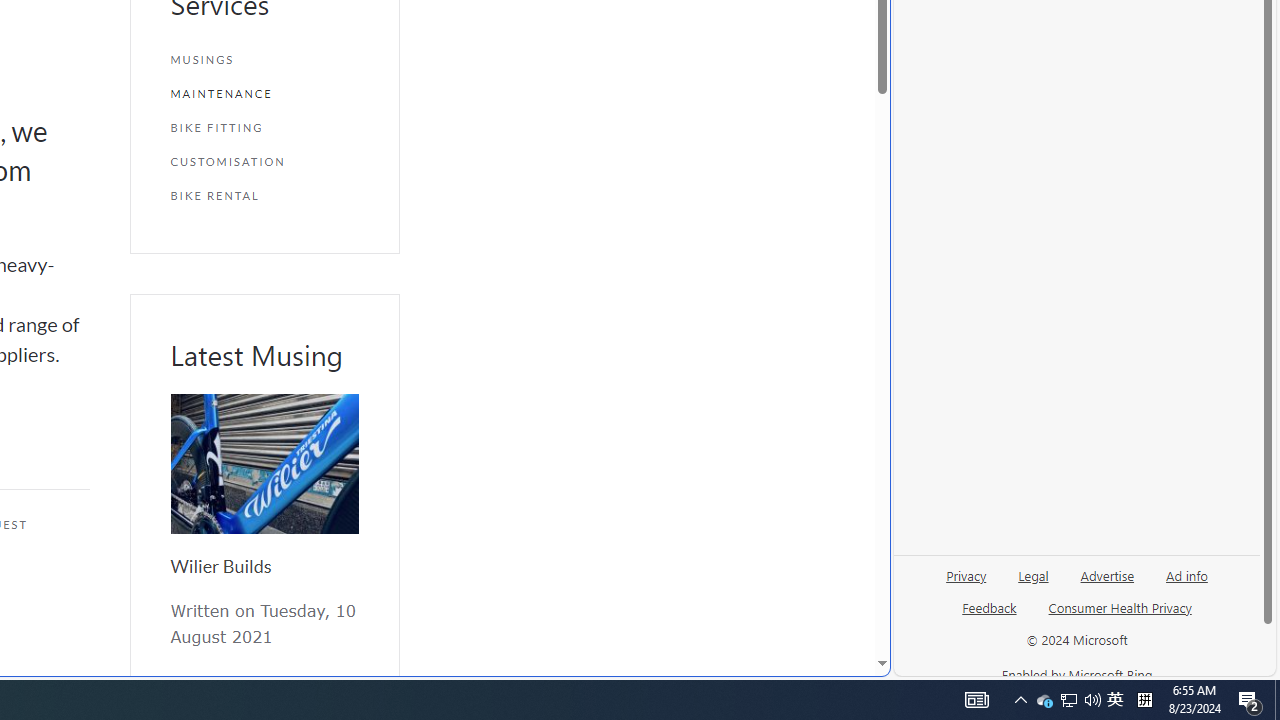 The width and height of the screenshot is (1280, 720). What do you see at coordinates (264, 162) in the screenshot?
I see `CUSTOMISATION` at bounding box center [264, 162].